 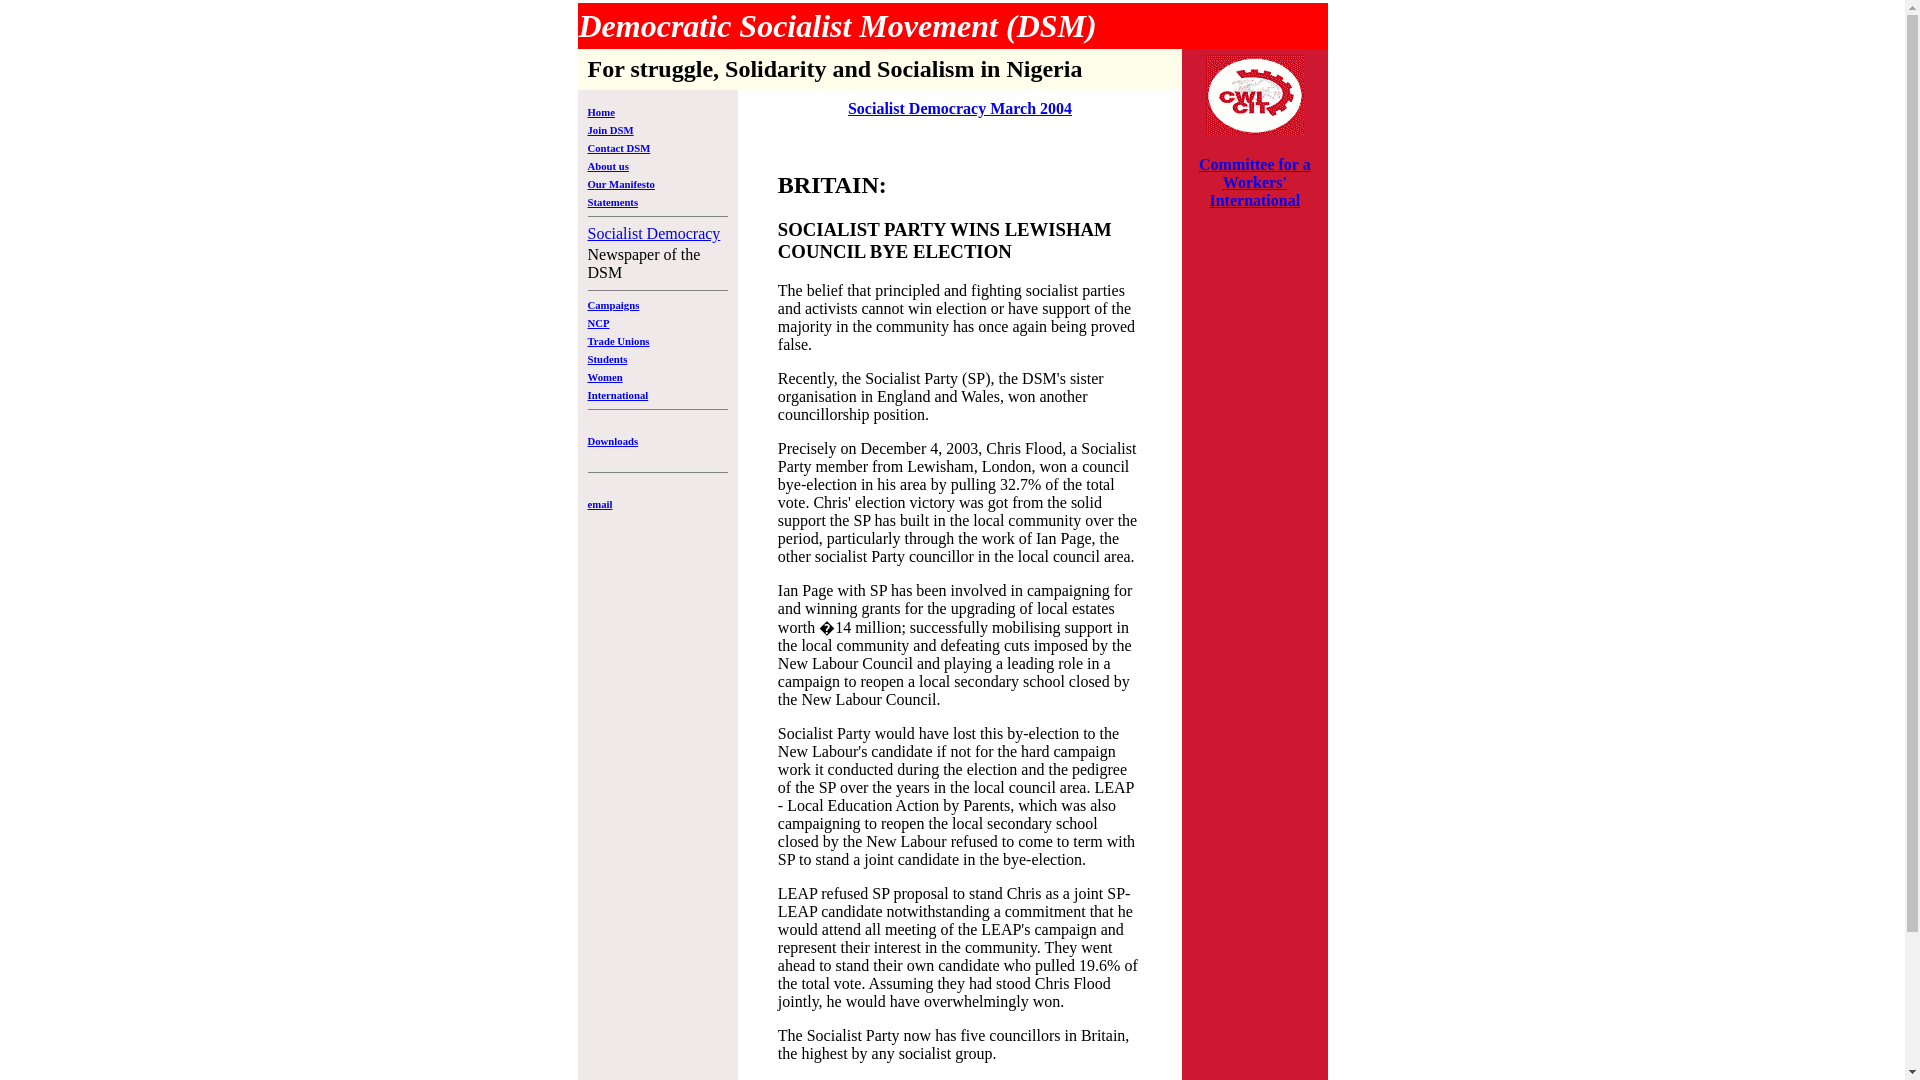 What do you see at coordinates (620, 184) in the screenshot?
I see `Our Manifesto` at bounding box center [620, 184].